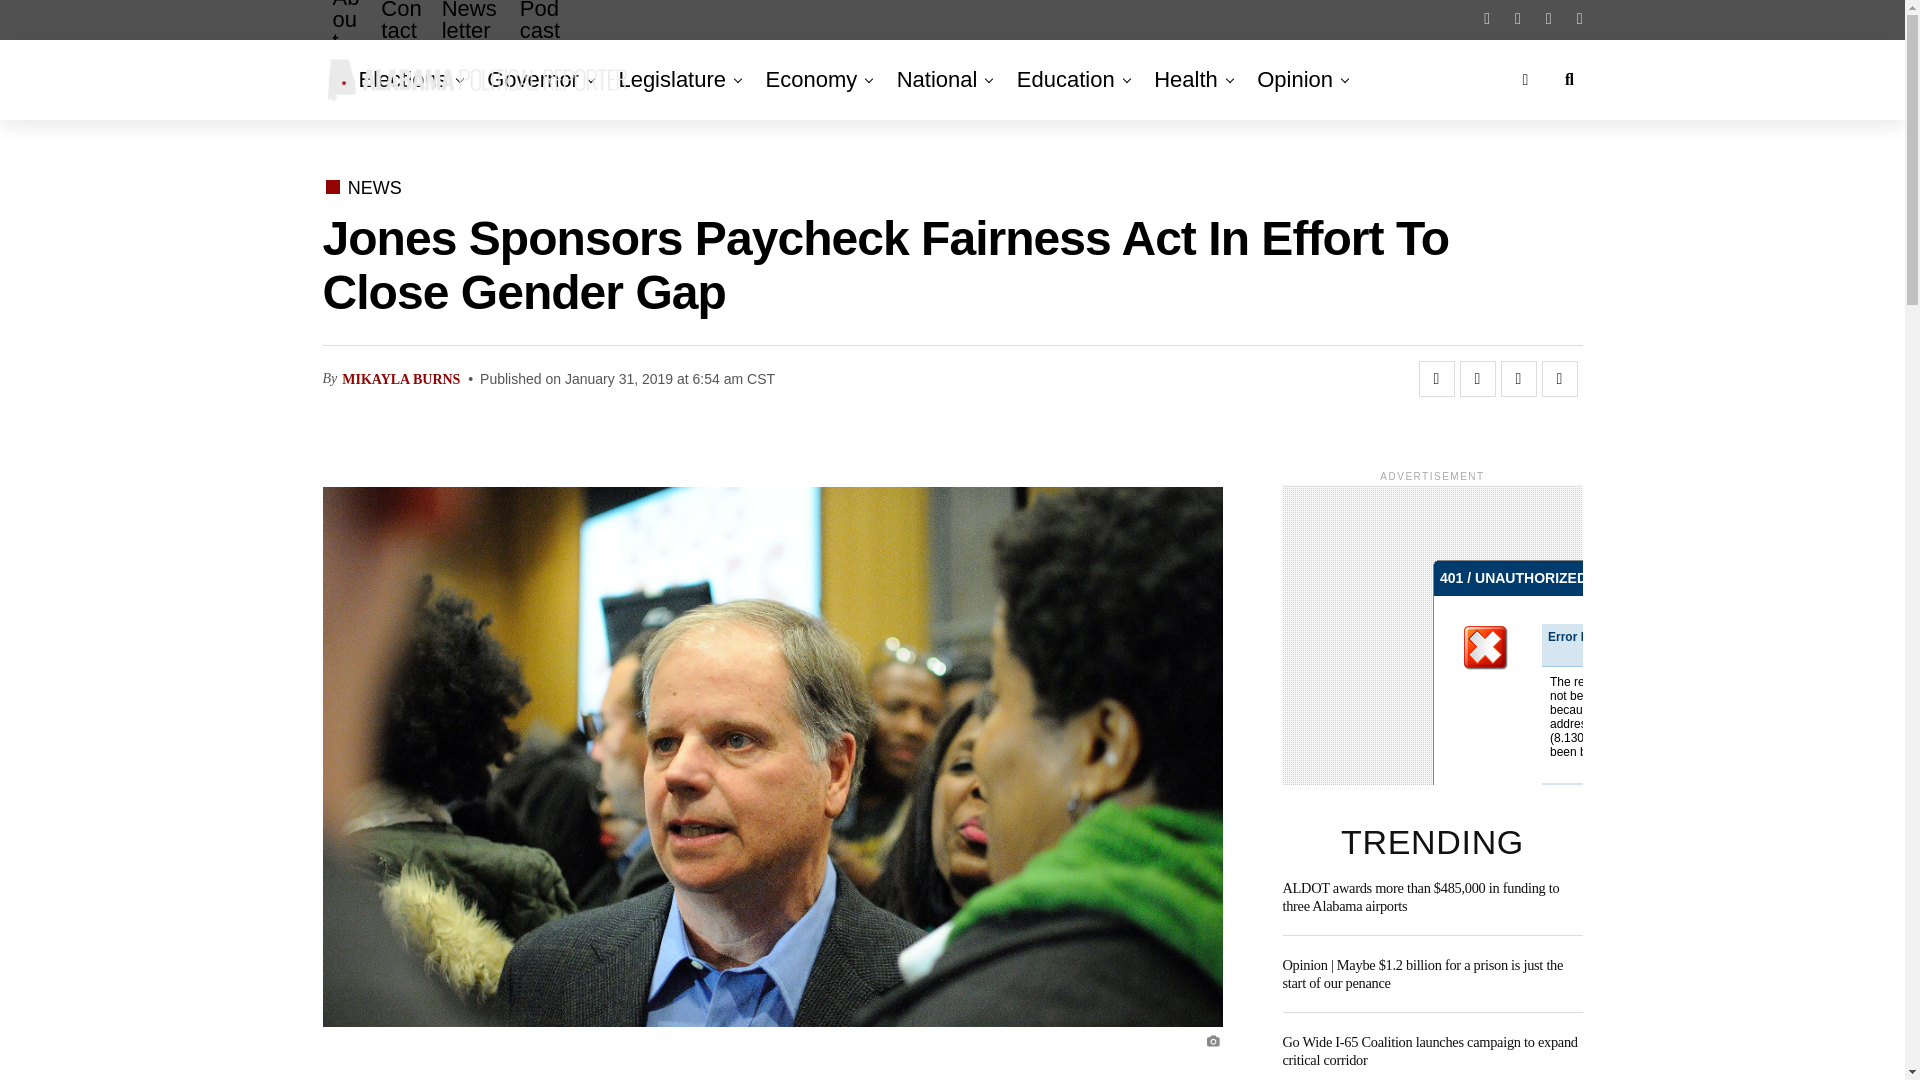 The height and width of the screenshot is (1080, 1920). What do you see at coordinates (471, 36) in the screenshot?
I see `Newsletter` at bounding box center [471, 36].